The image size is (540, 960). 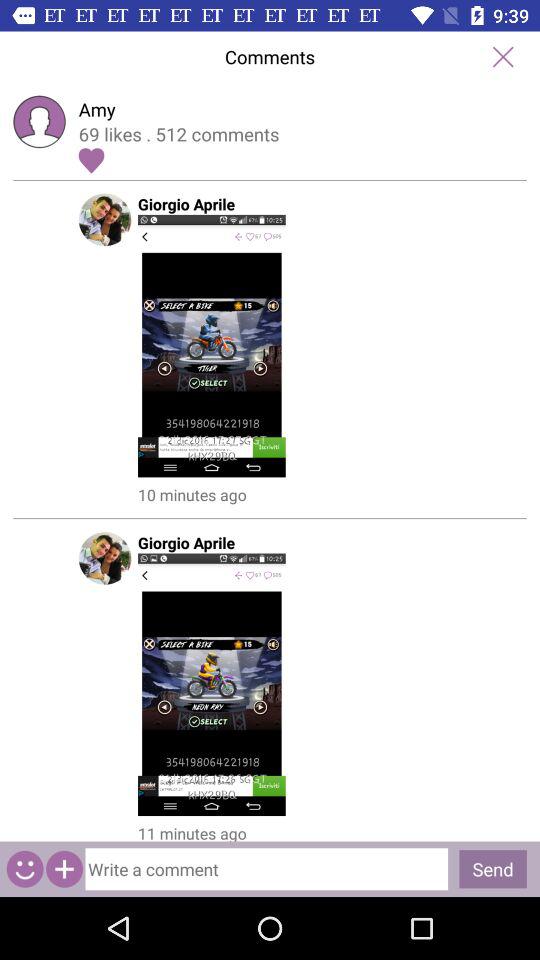 I want to click on close window, so click(x=502, y=56).